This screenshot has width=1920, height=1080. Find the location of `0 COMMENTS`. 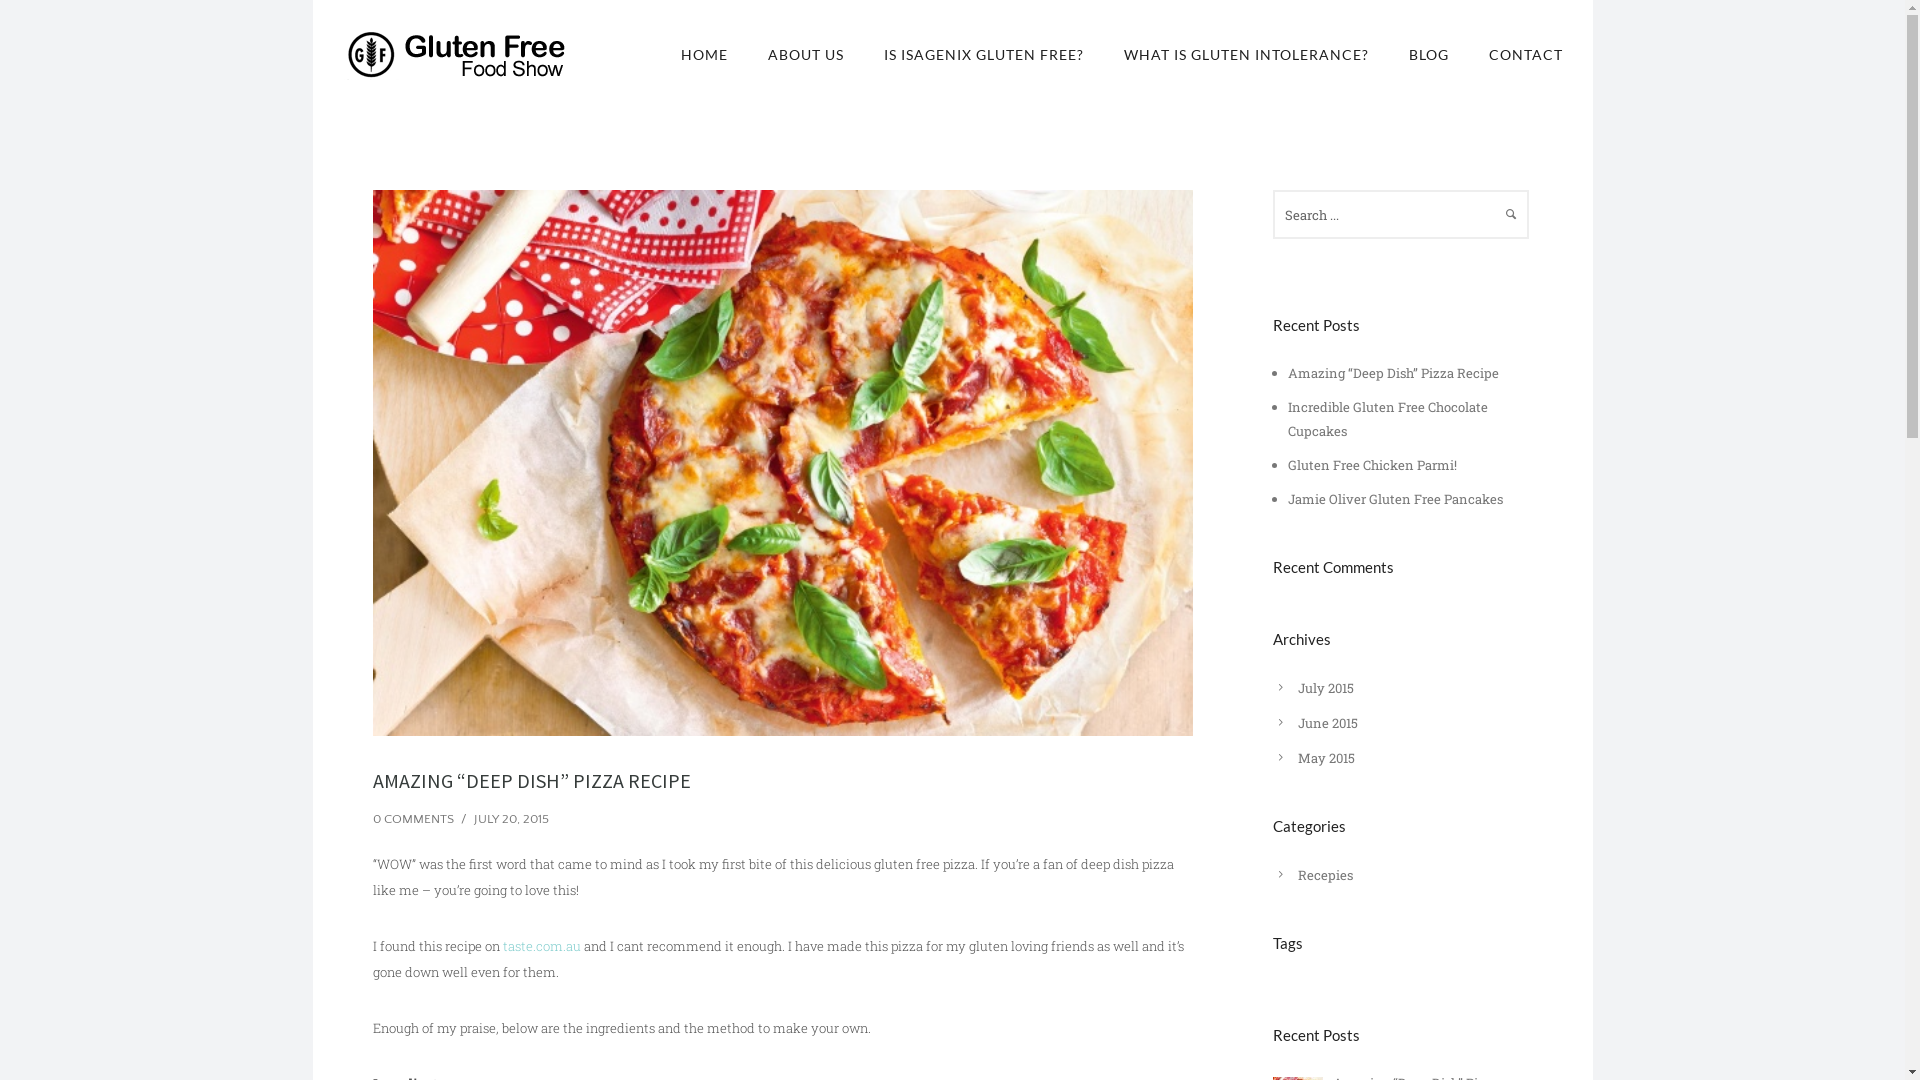

0 COMMENTS is located at coordinates (412, 819).